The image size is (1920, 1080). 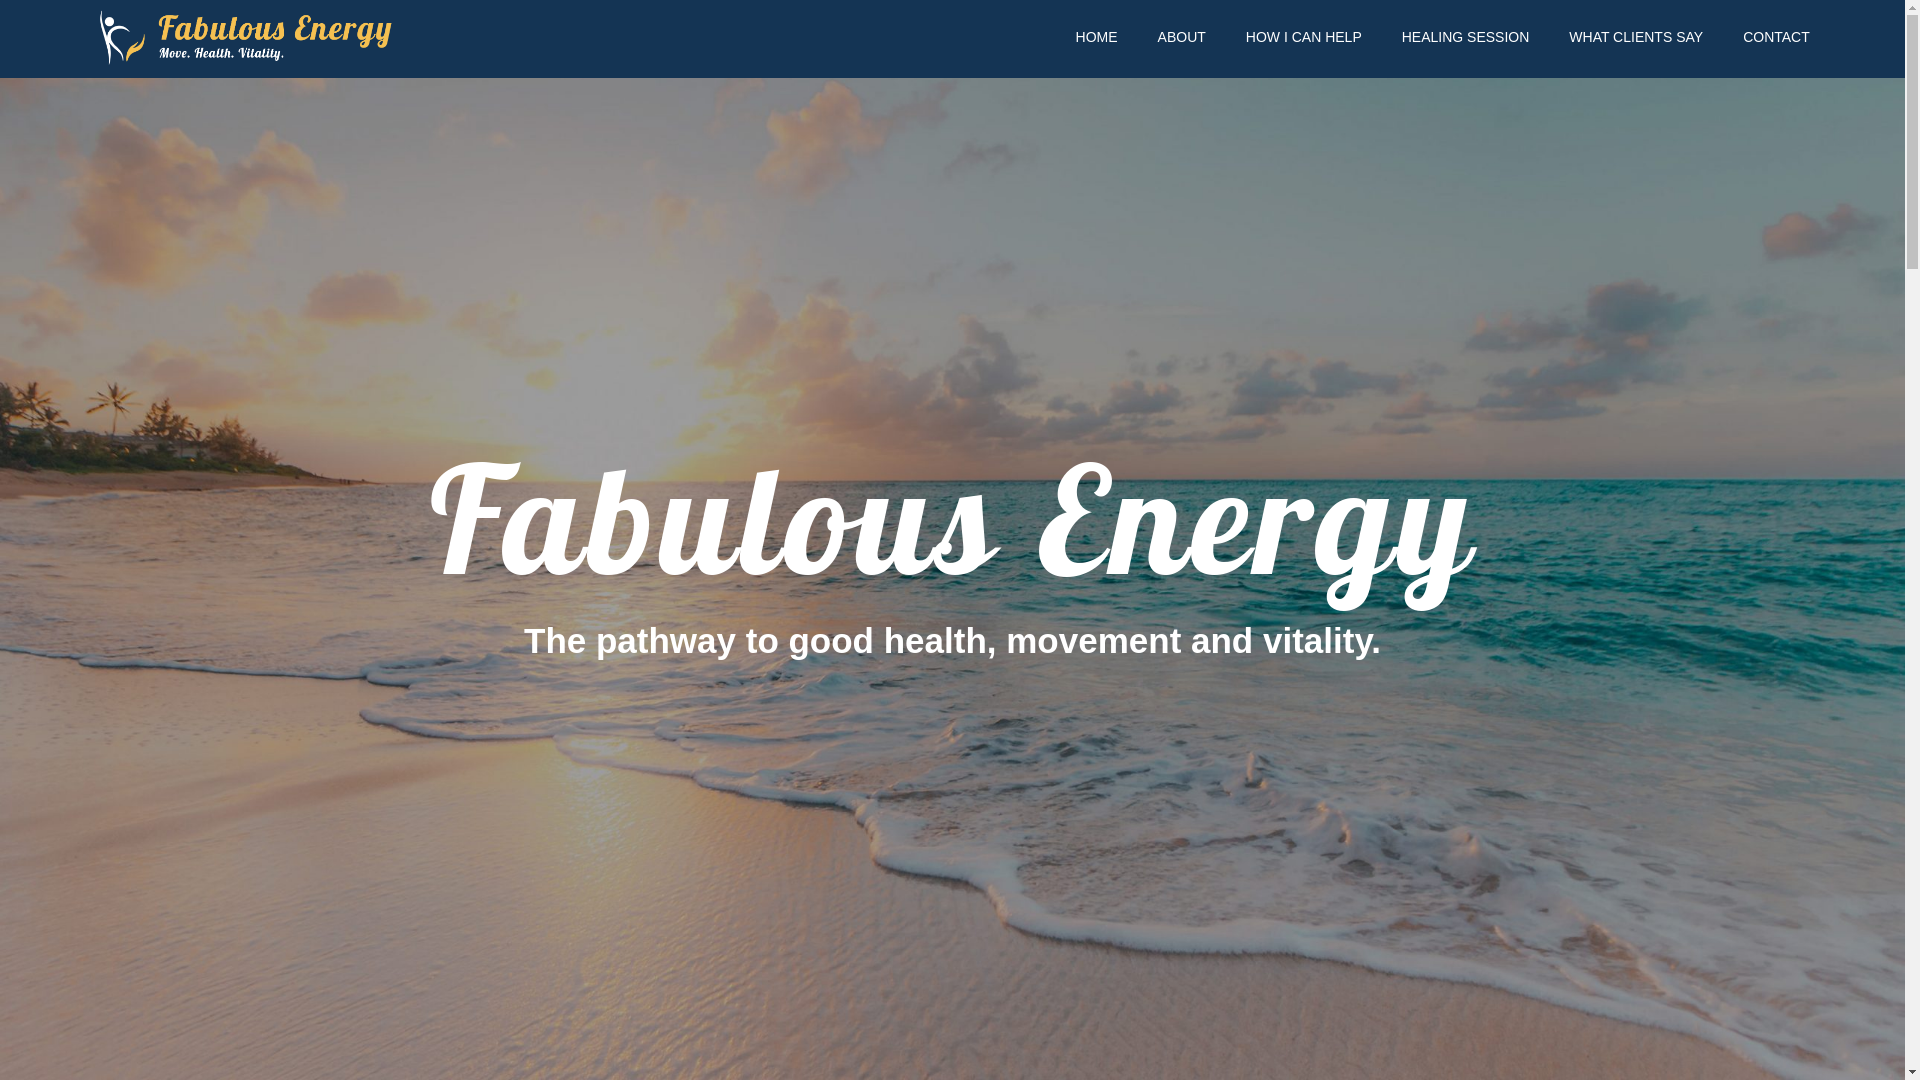 I want to click on WHAT CLIENTS SAY, so click(x=1636, y=37).